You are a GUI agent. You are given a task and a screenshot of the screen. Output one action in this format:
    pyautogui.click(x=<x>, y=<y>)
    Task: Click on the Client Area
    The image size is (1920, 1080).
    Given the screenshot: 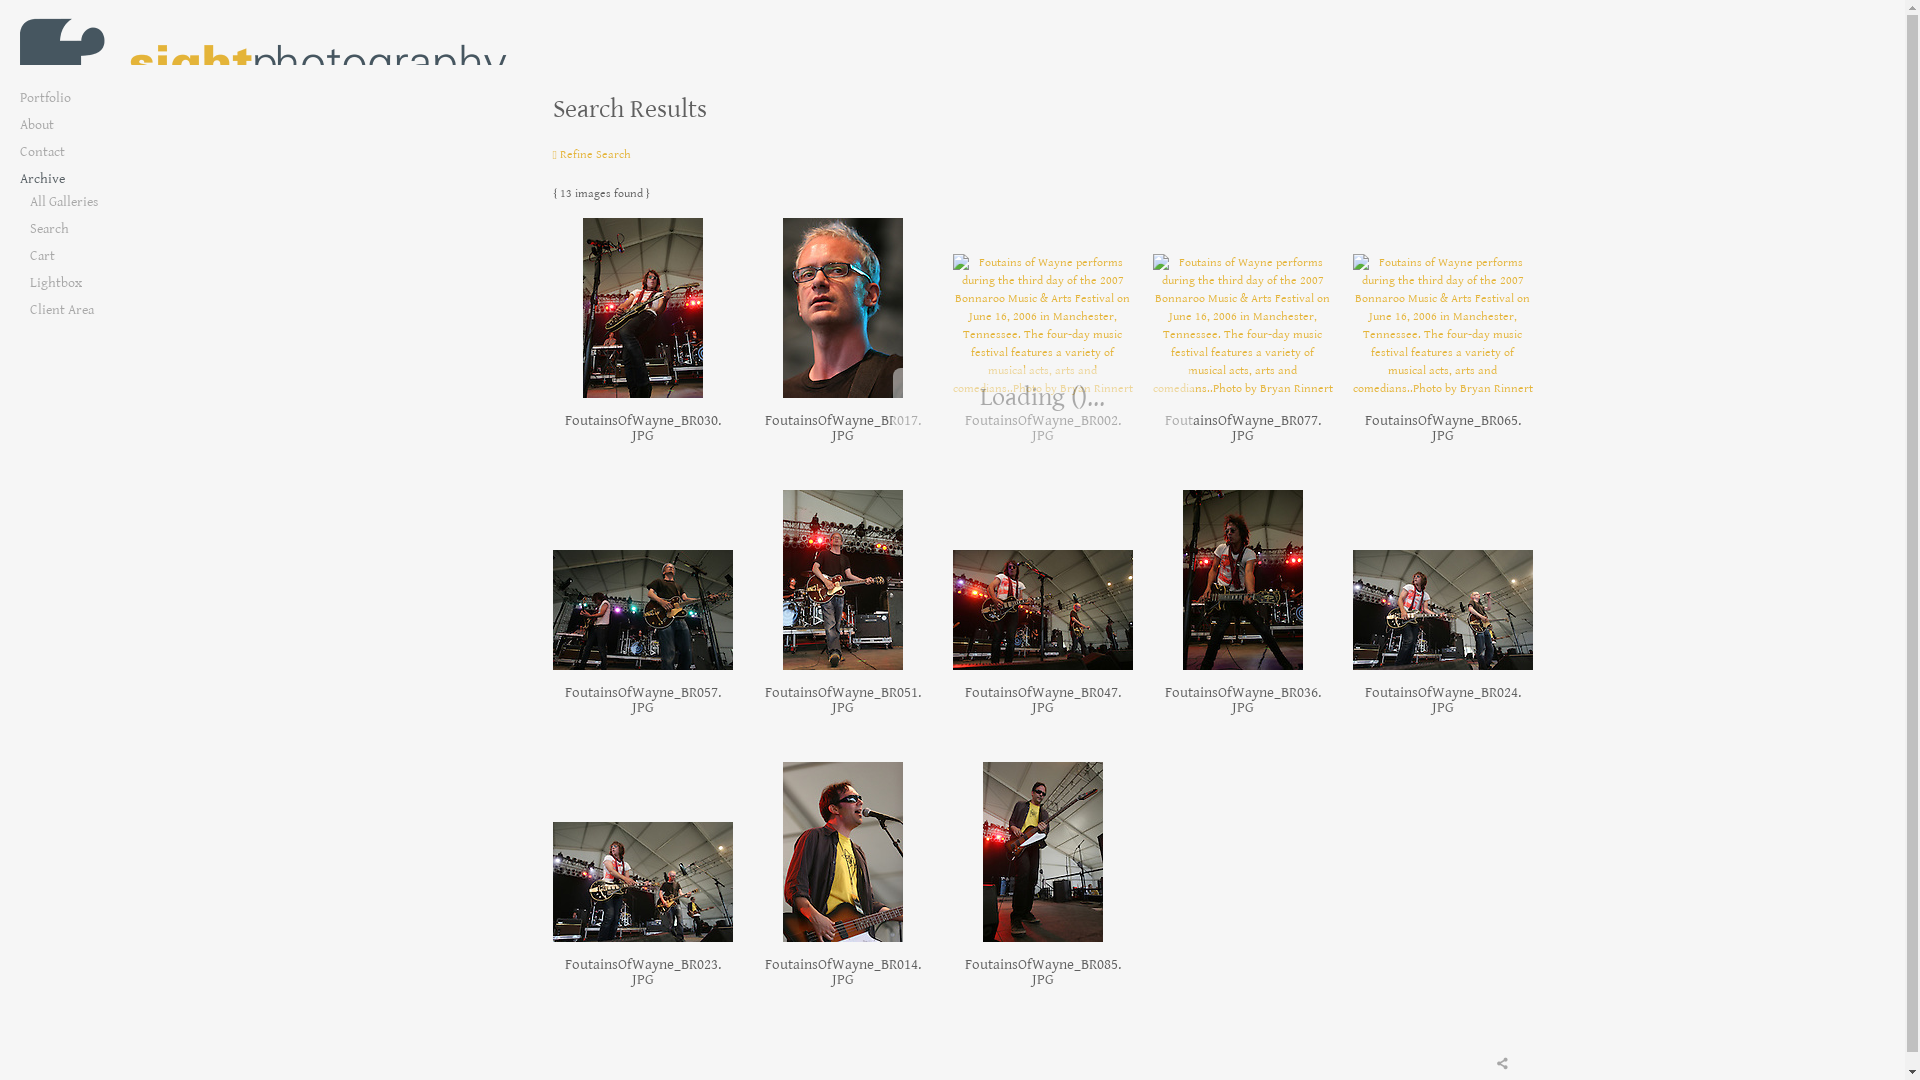 What is the action you would take?
    pyautogui.click(x=105, y=310)
    